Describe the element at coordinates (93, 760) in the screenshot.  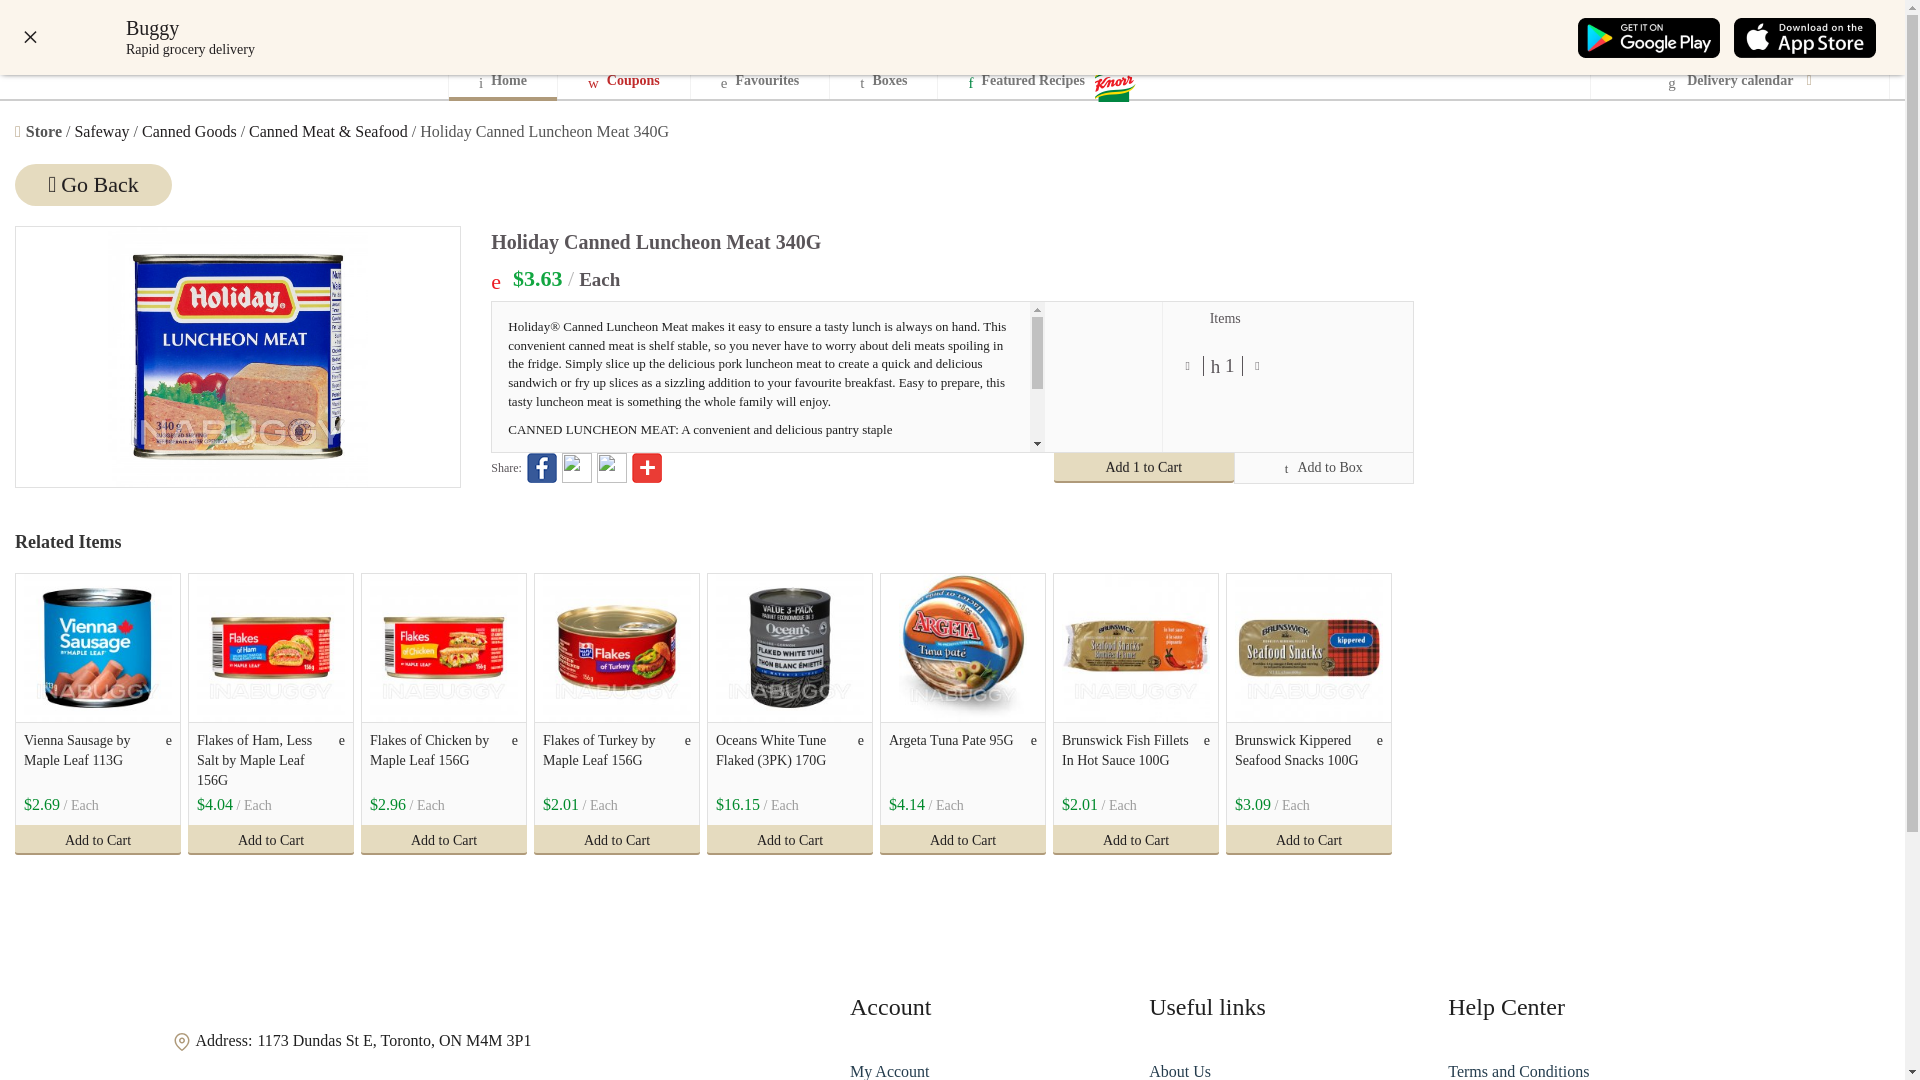
I see `Vienna Sausage by Maple Leaf 113G` at that location.